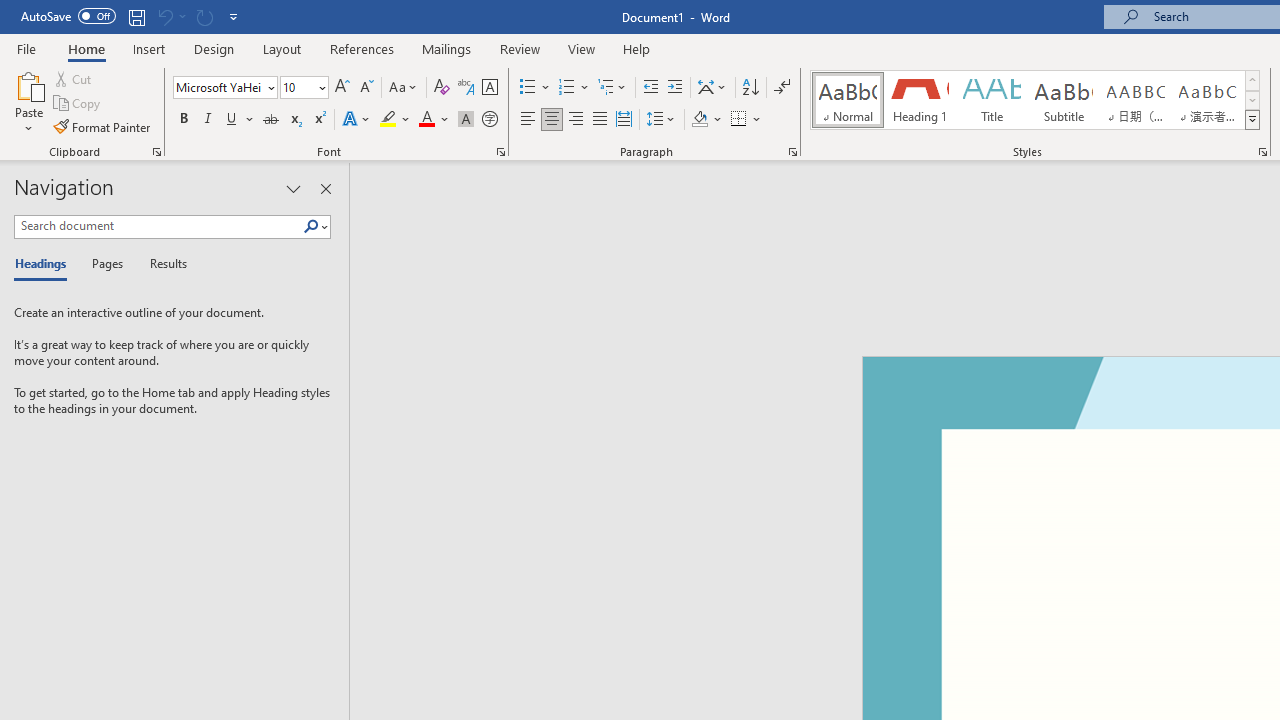 The image size is (1280, 720). What do you see at coordinates (1036, 100) in the screenshot?
I see `AutomationID: QuickStylesGallery` at bounding box center [1036, 100].